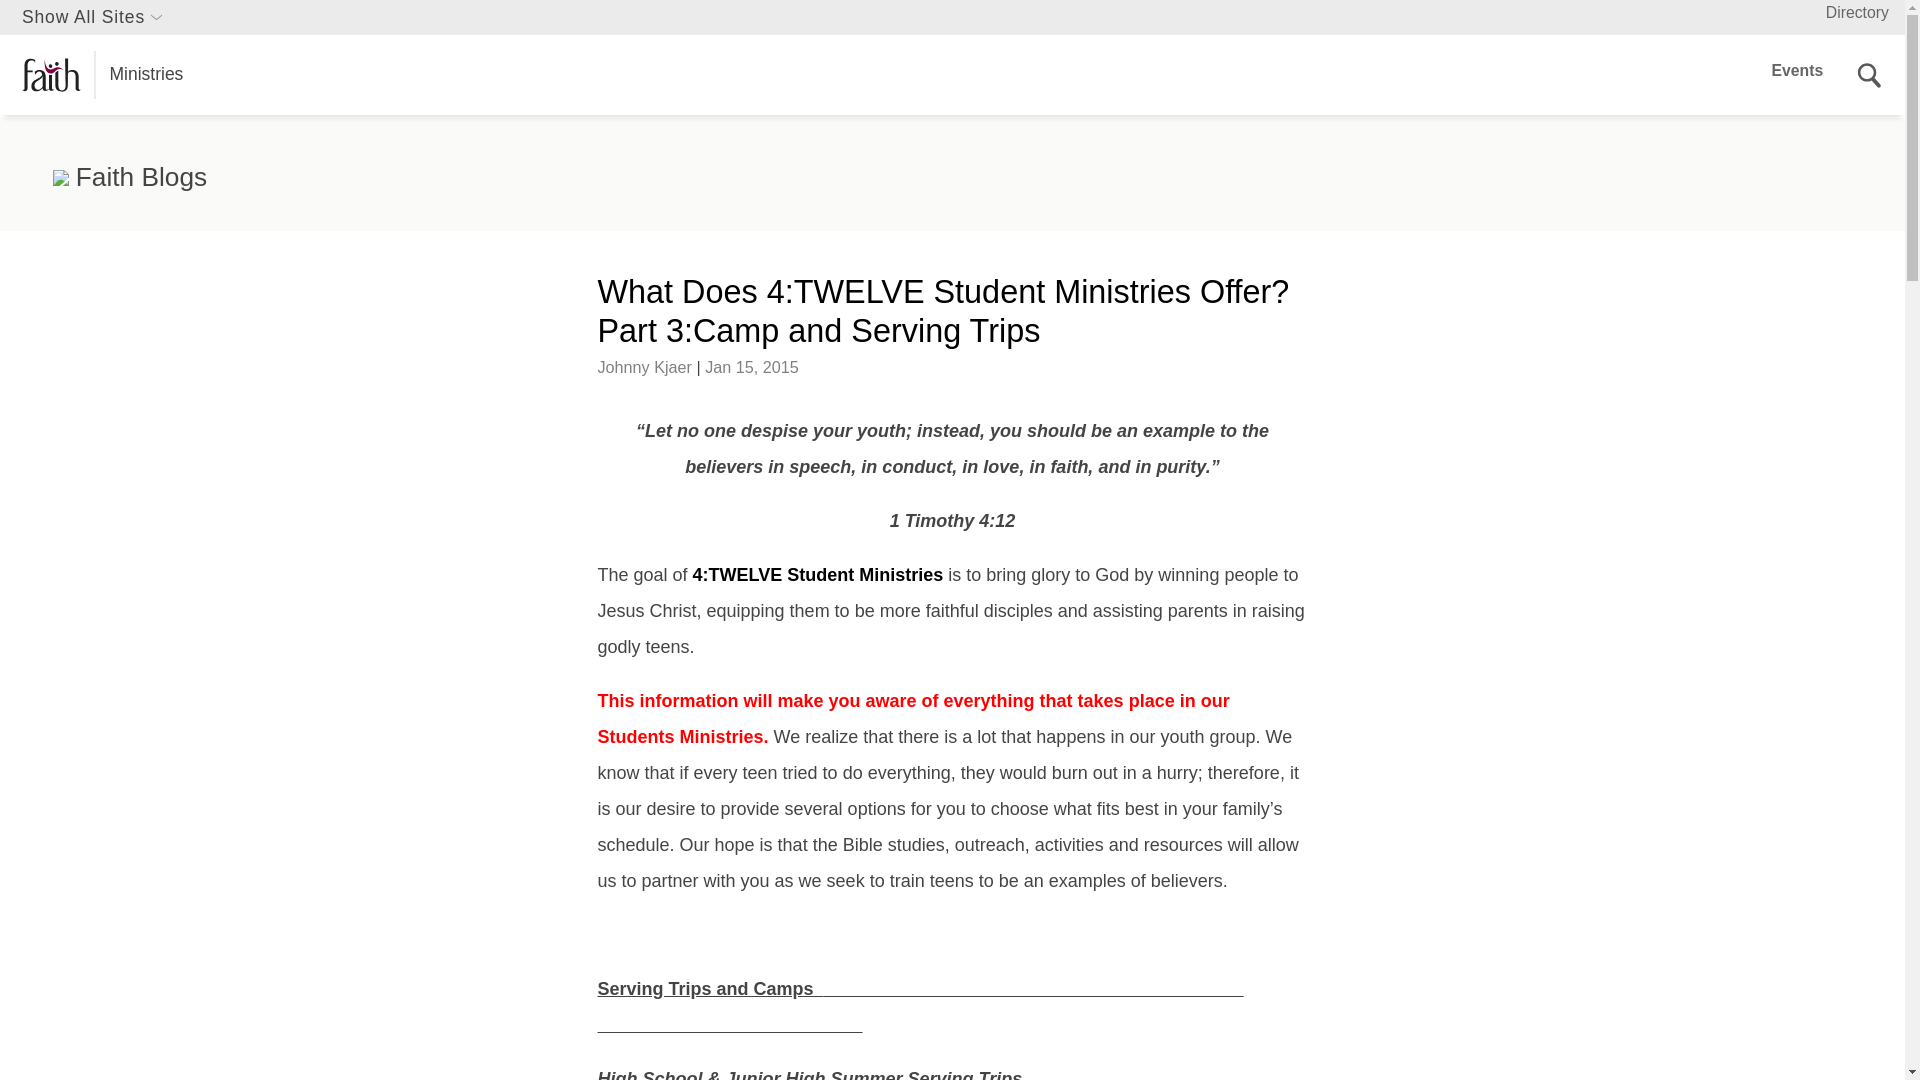  What do you see at coordinates (1798, 70) in the screenshot?
I see `Events` at bounding box center [1798, 70].